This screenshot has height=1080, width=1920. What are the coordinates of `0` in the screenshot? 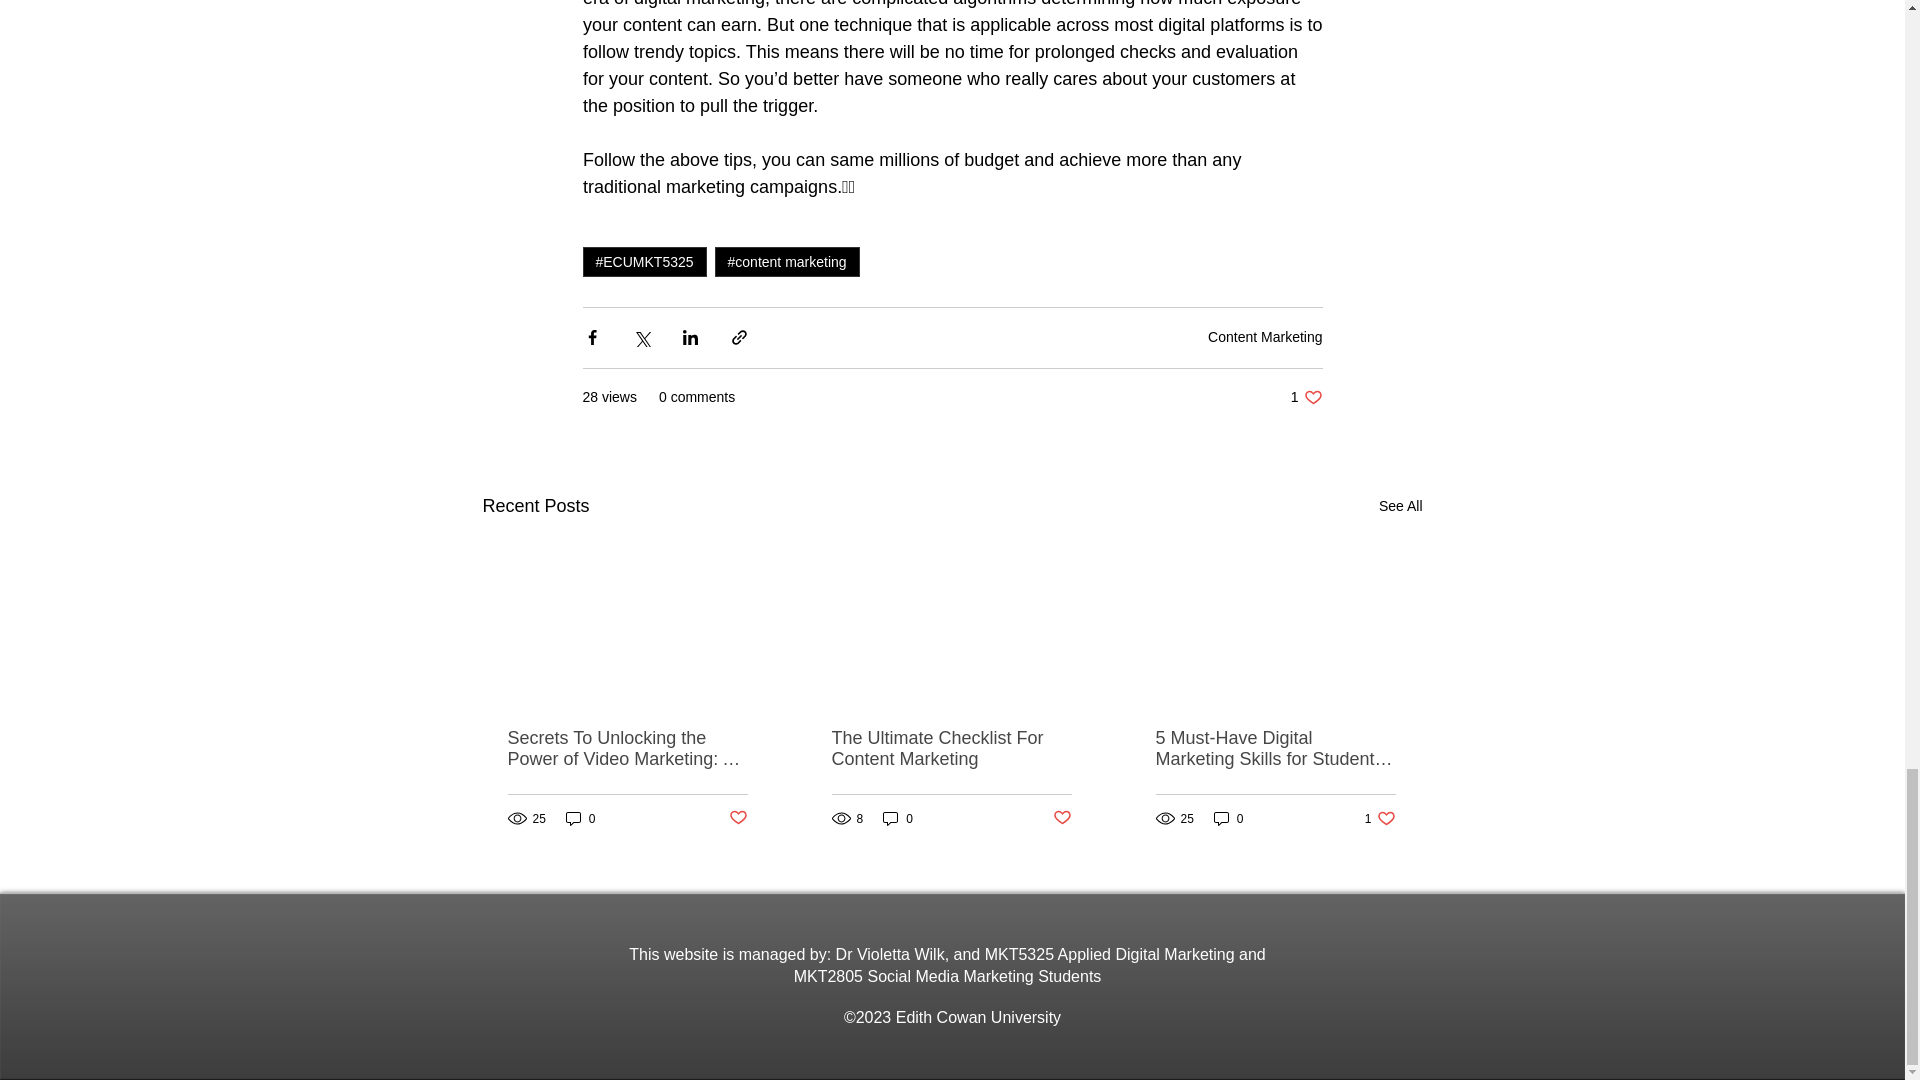 It's located at (580, 818).